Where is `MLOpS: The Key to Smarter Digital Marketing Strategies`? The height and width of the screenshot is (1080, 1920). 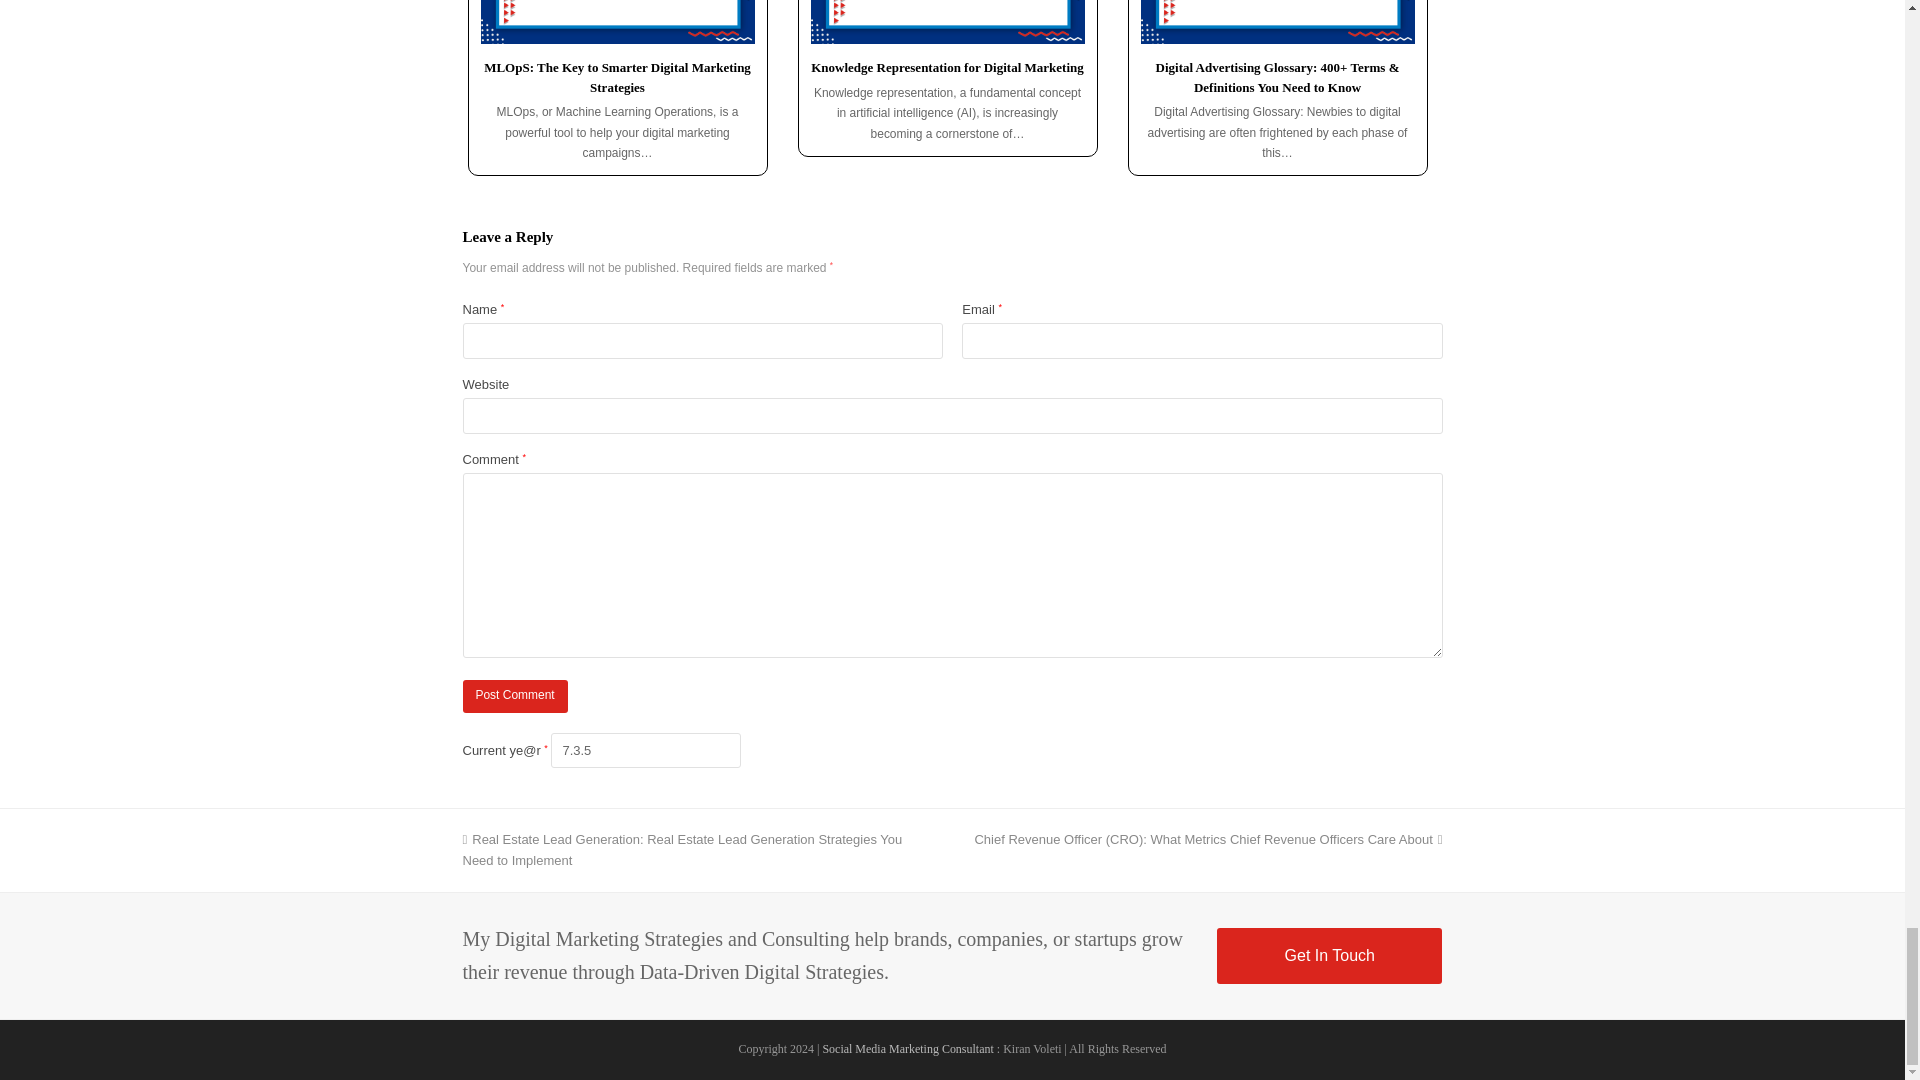 MLOpS: The Key to Smarter Digital Marketing Strategies is located at coordinates (616, 78).